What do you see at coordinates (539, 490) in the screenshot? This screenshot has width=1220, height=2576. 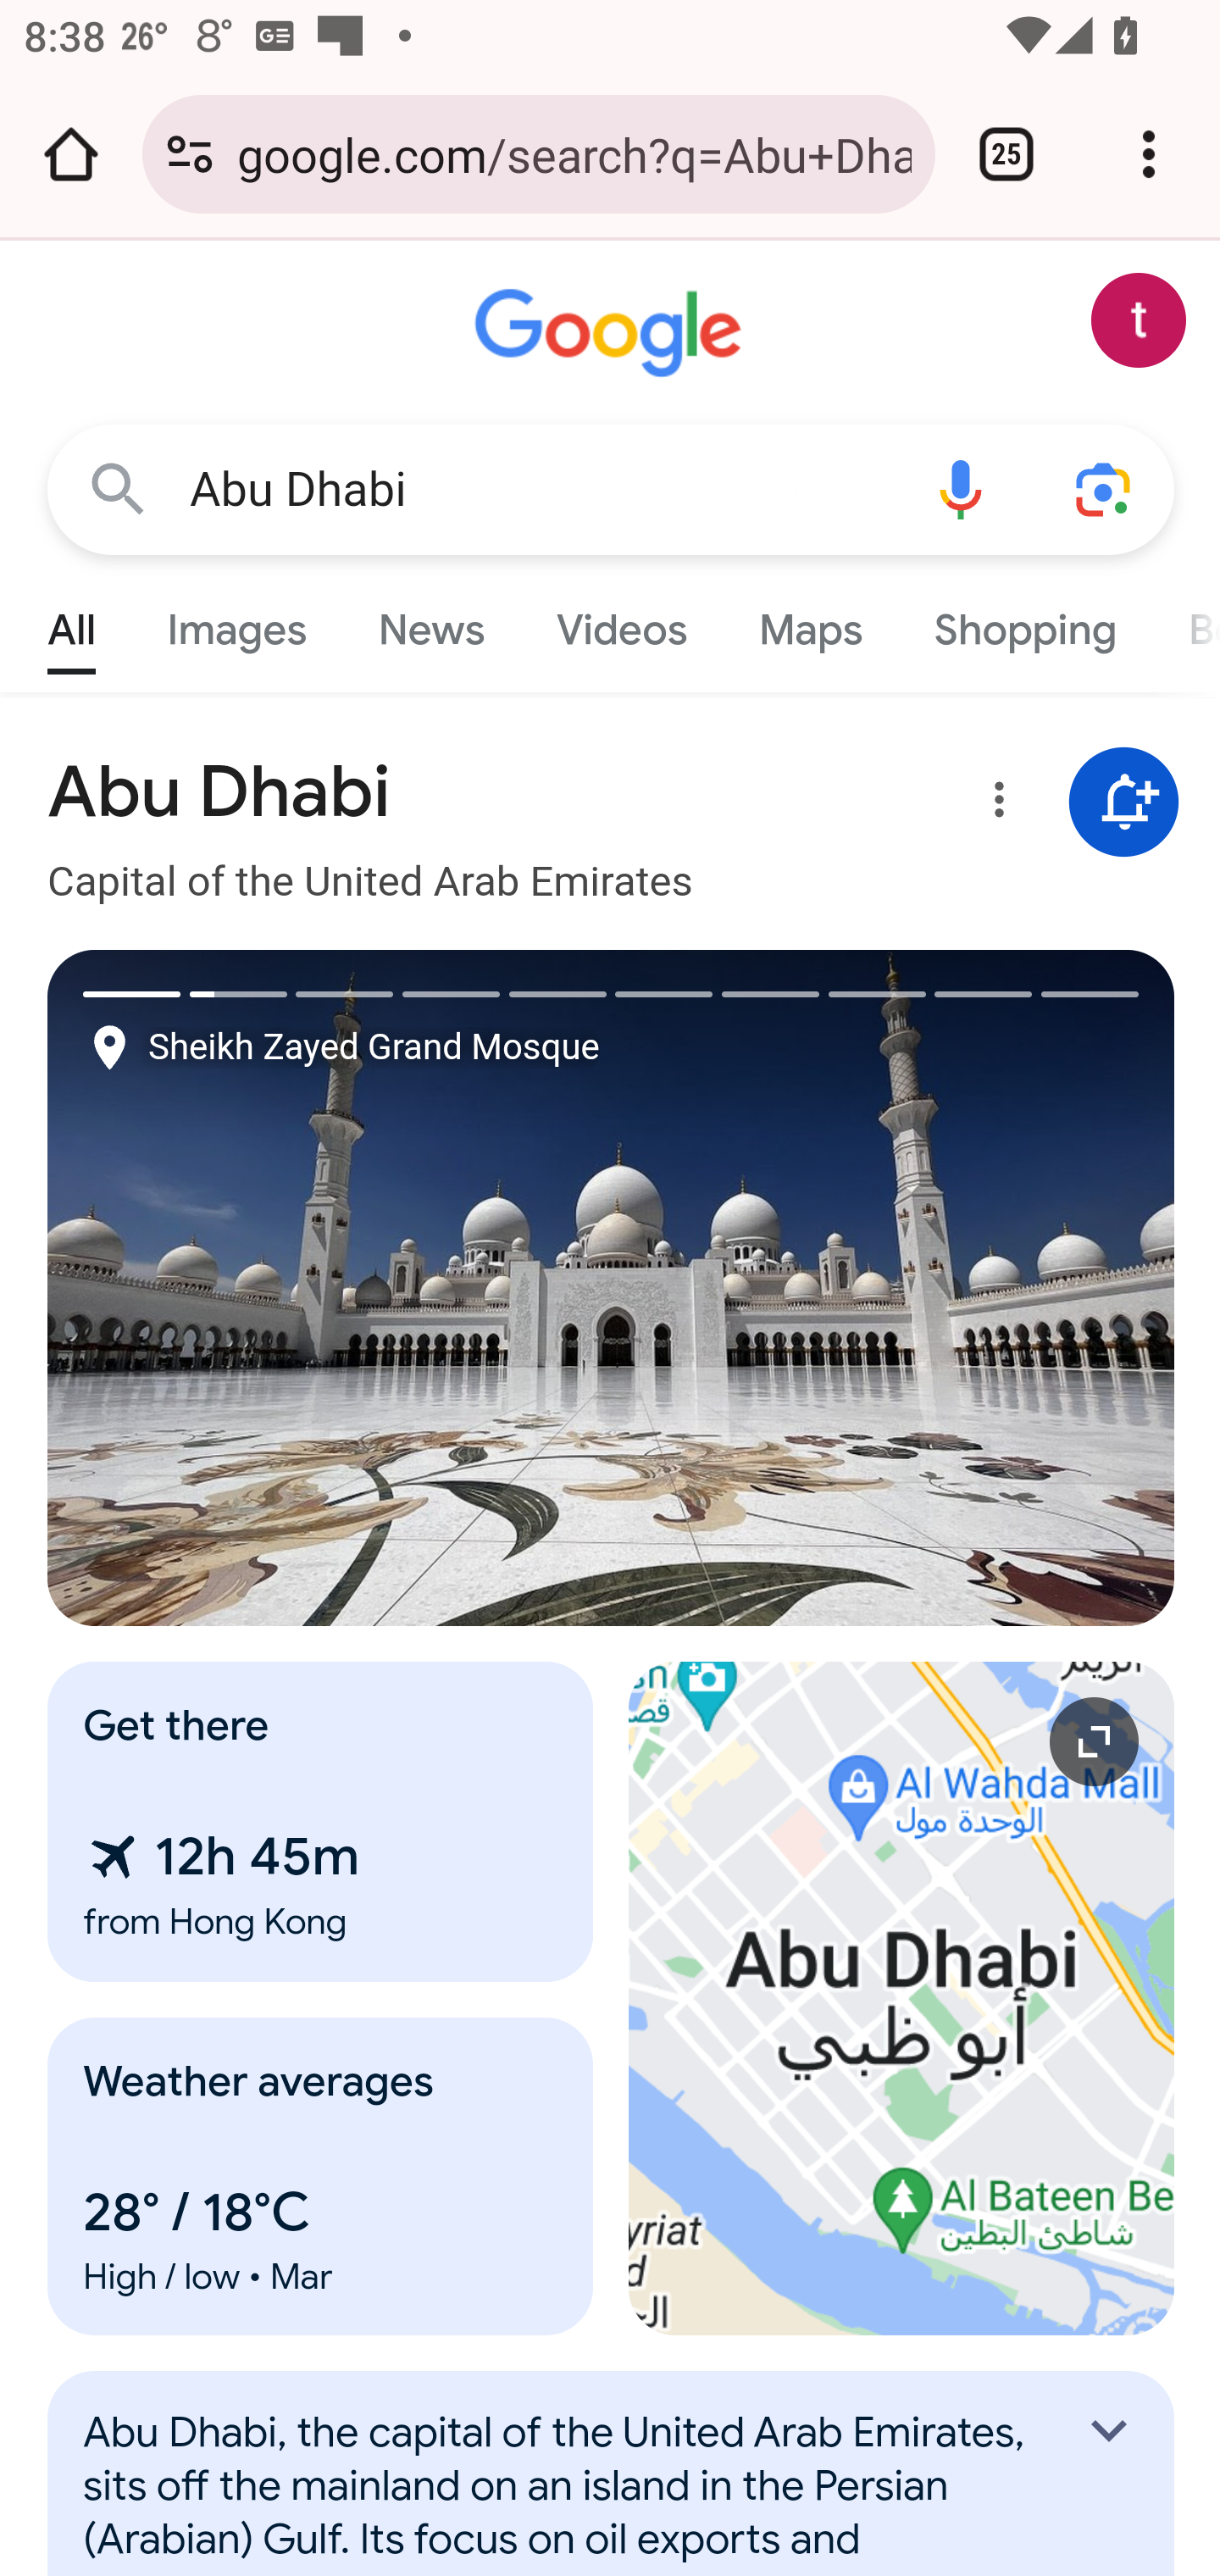 I see `Abu Dhabi` at bounding box center [539, 490].